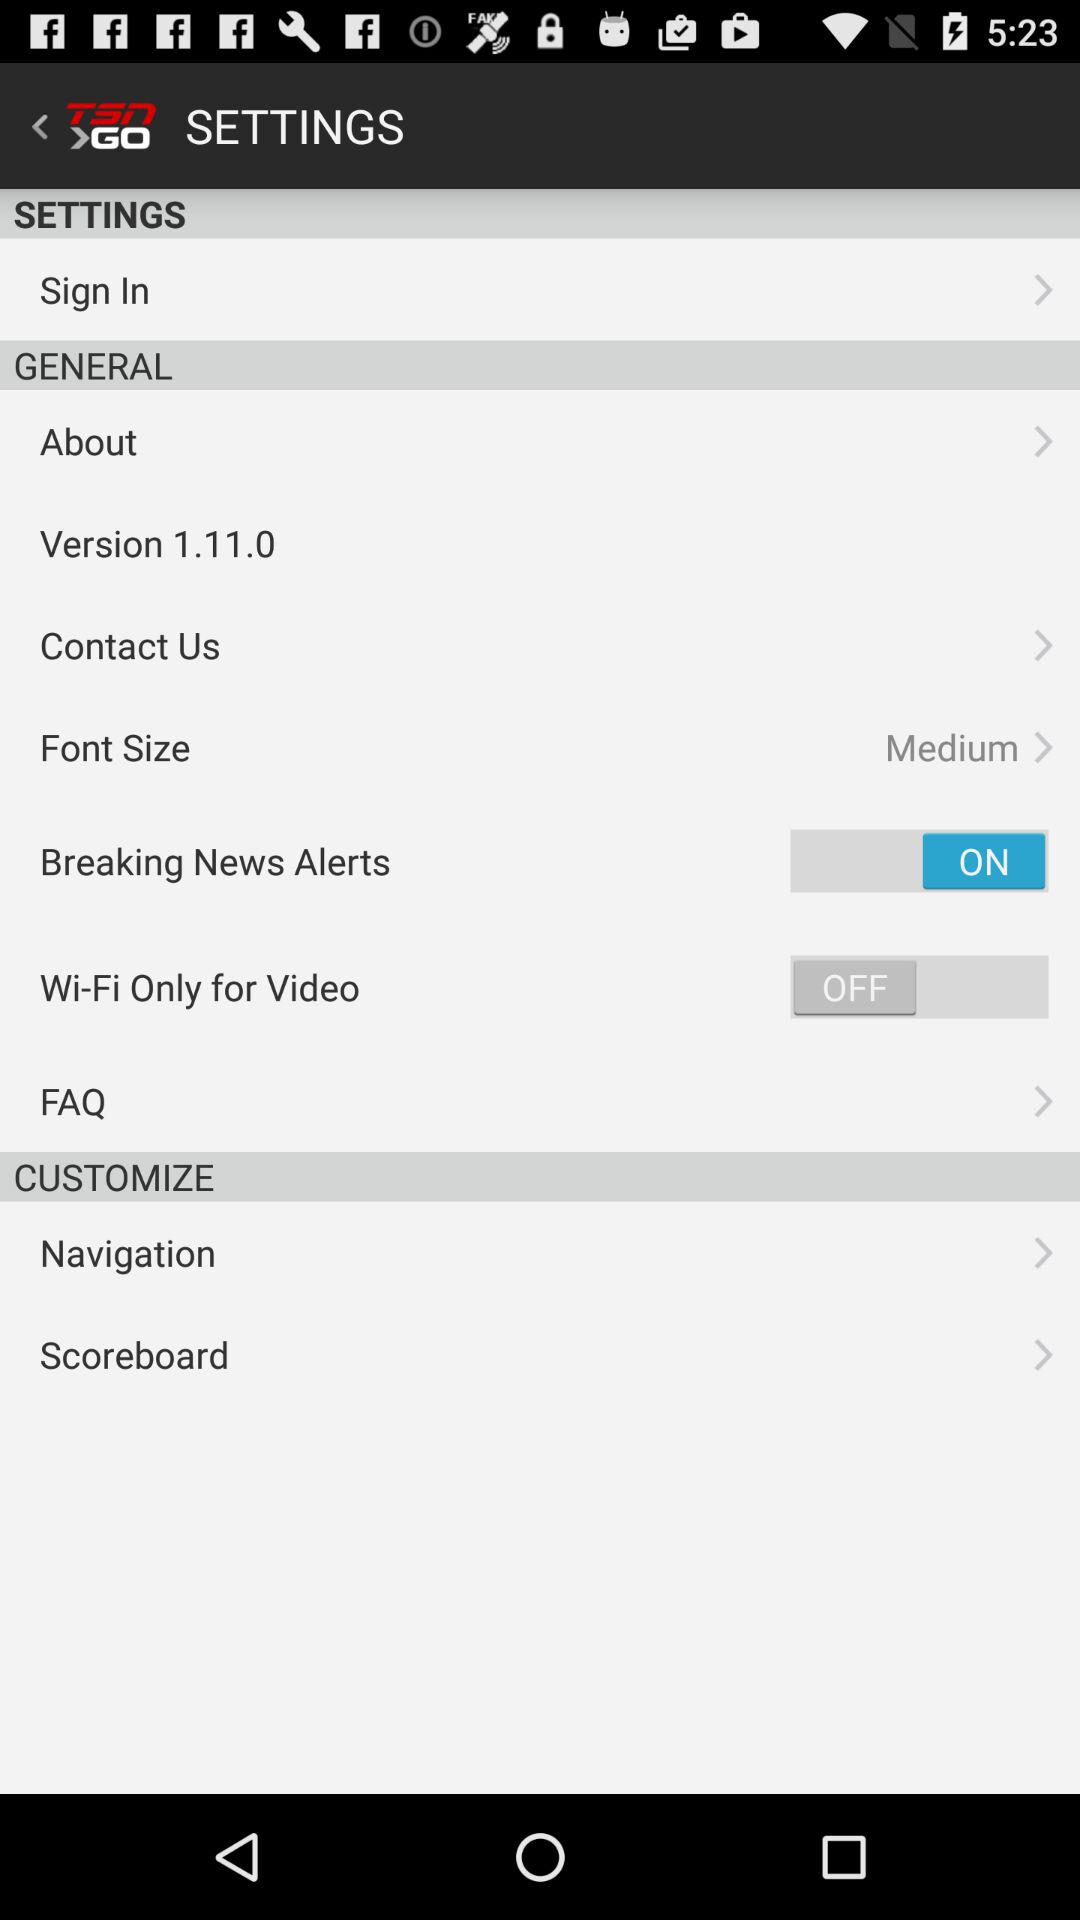 This screenshot has width=1080, height=1920. What do you see at coordinates (919, 986) in the screenshot?
I see `toggle wi-fi only for video` at bounding box center [919, 986].